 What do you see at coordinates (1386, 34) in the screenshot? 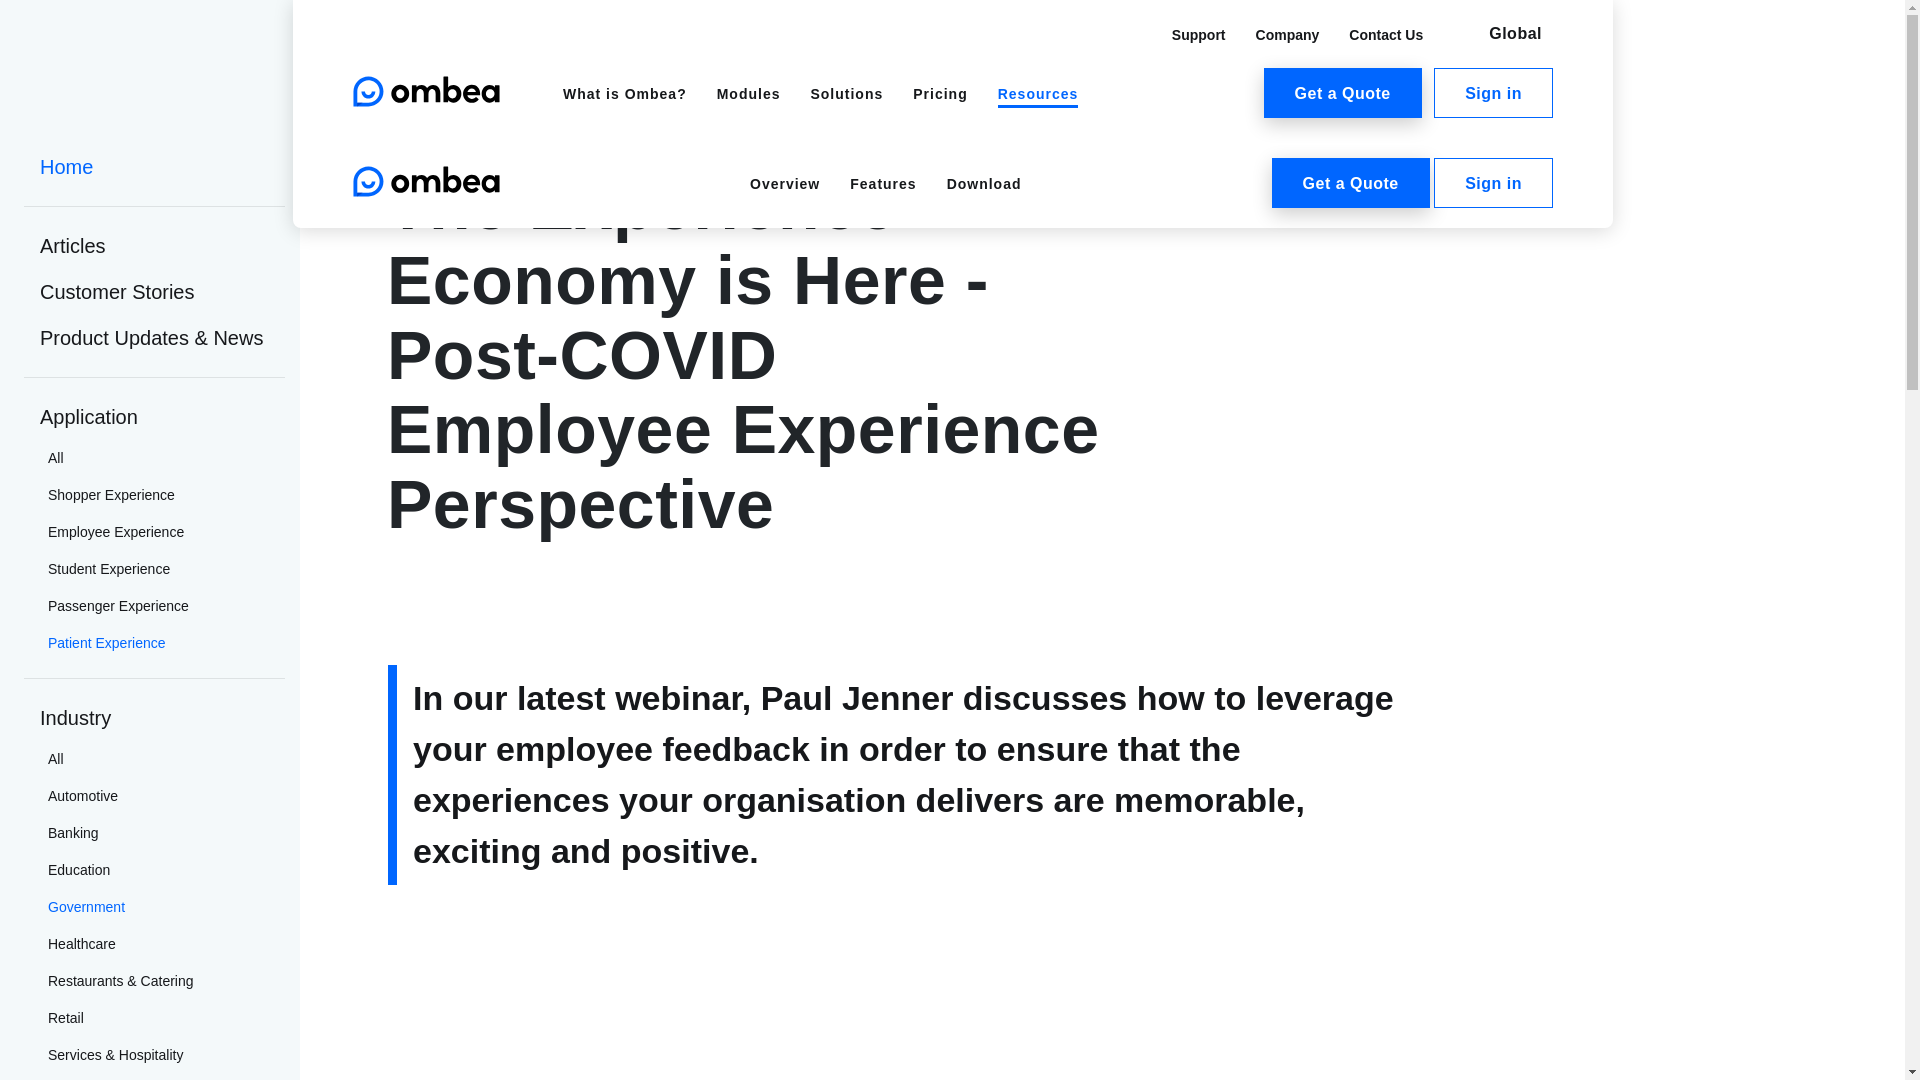
I see `Contact Us` at bounding box center [1386, 34].